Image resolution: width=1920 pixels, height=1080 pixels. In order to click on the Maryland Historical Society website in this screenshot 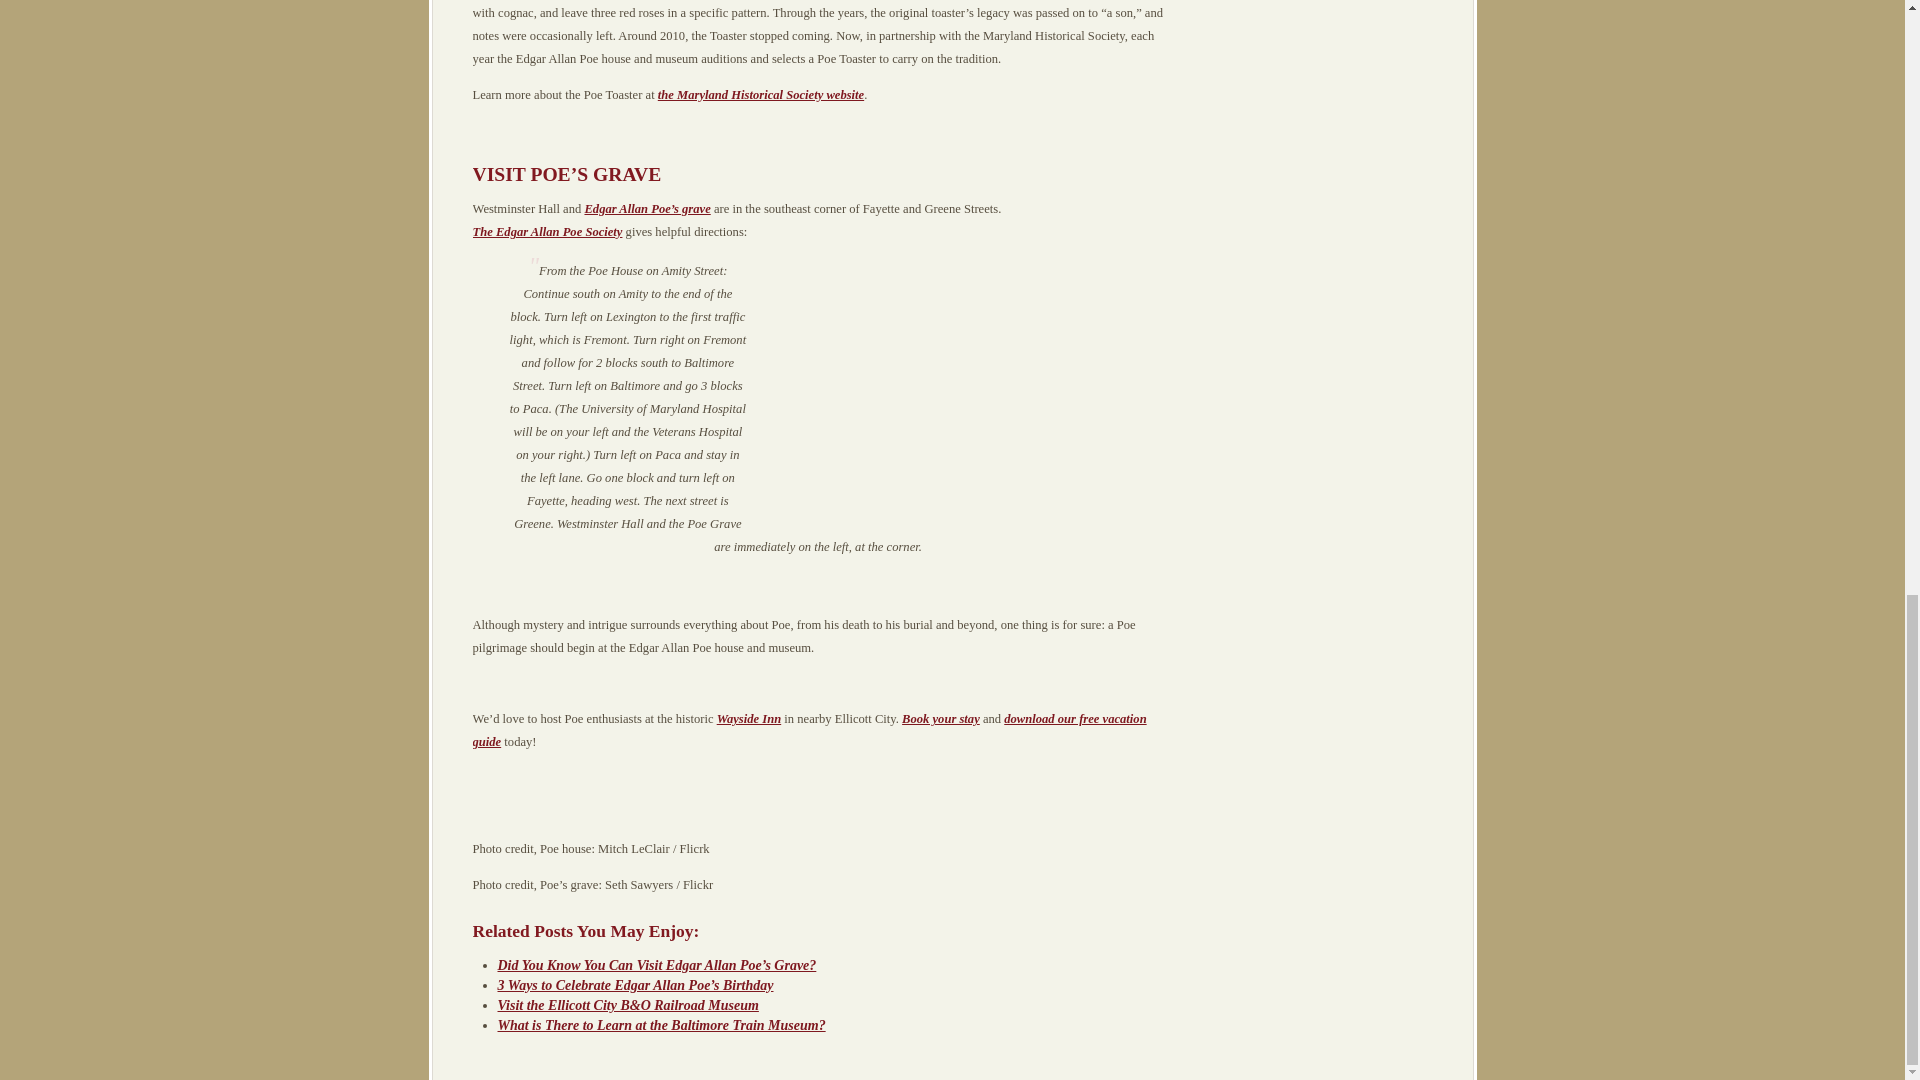, I will do `click(761, 94)`.